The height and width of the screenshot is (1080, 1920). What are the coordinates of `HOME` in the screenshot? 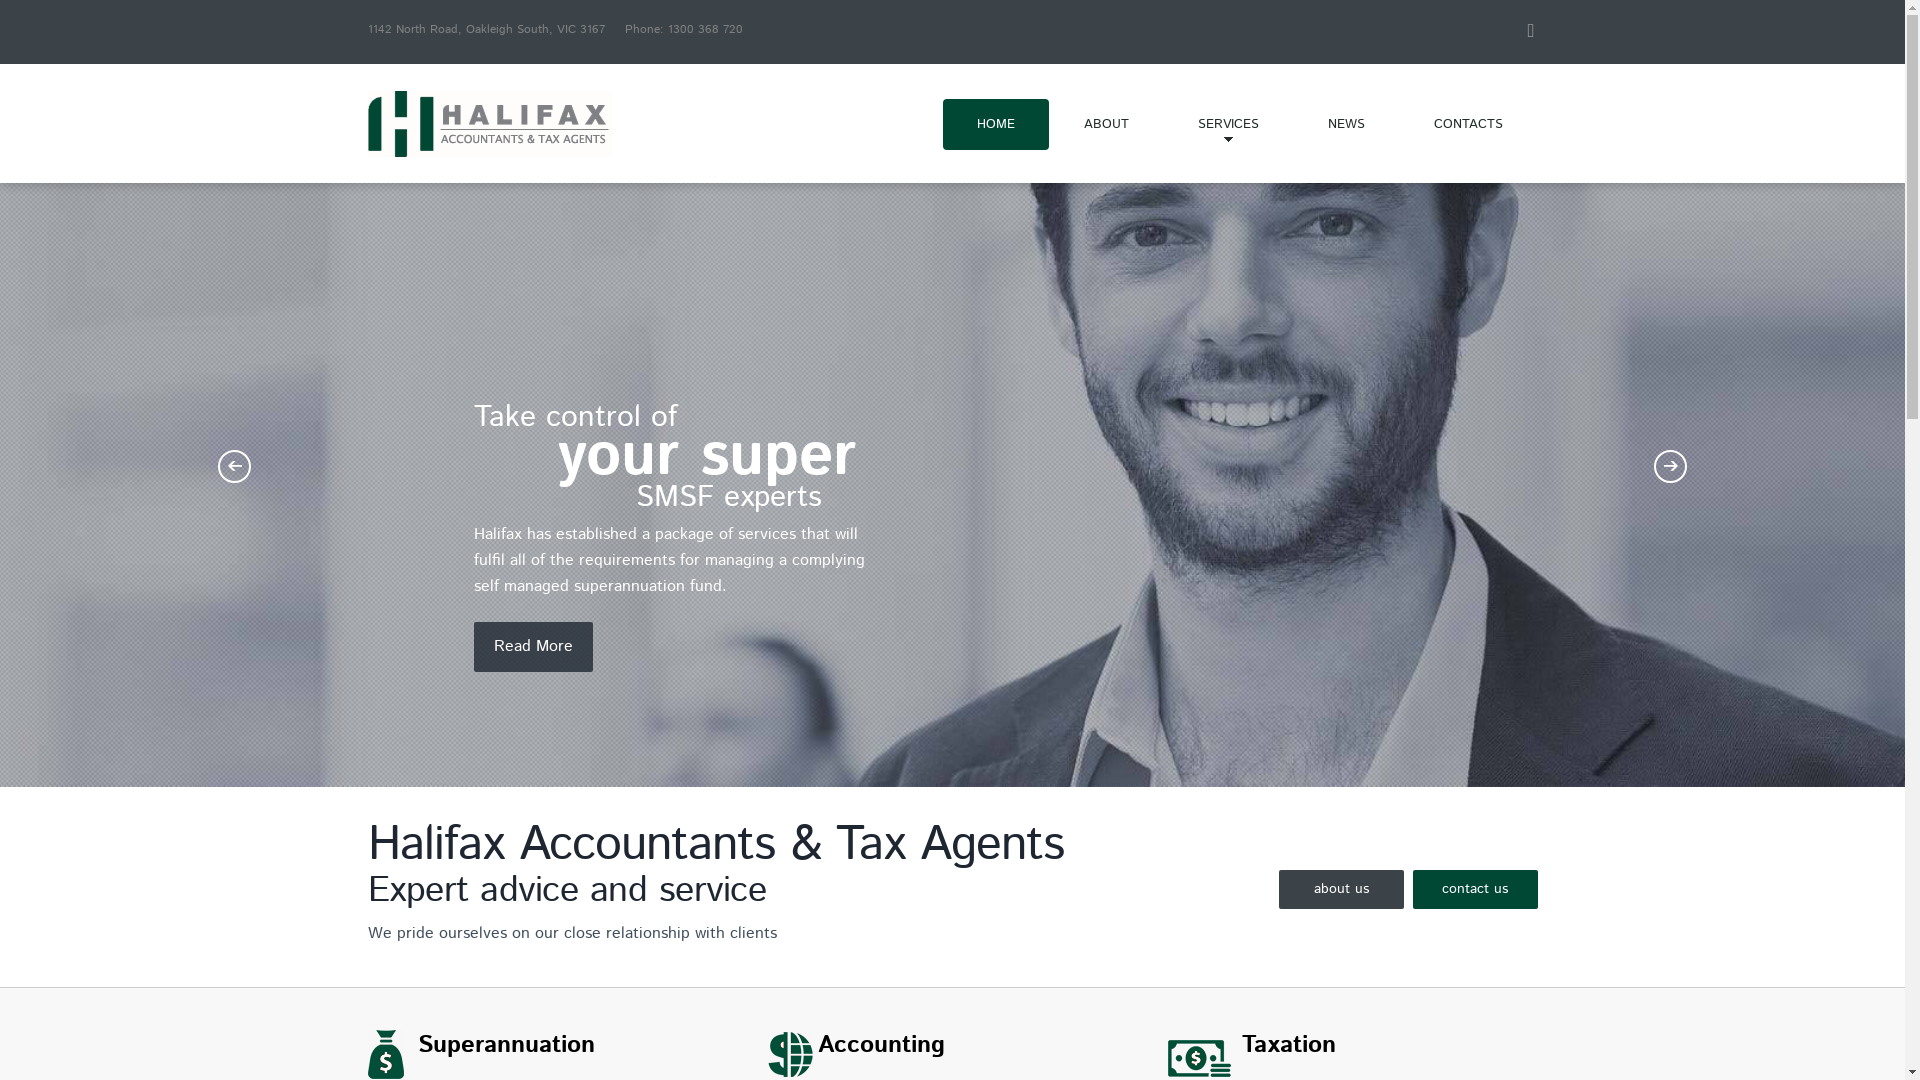 It's located at (995, 124).